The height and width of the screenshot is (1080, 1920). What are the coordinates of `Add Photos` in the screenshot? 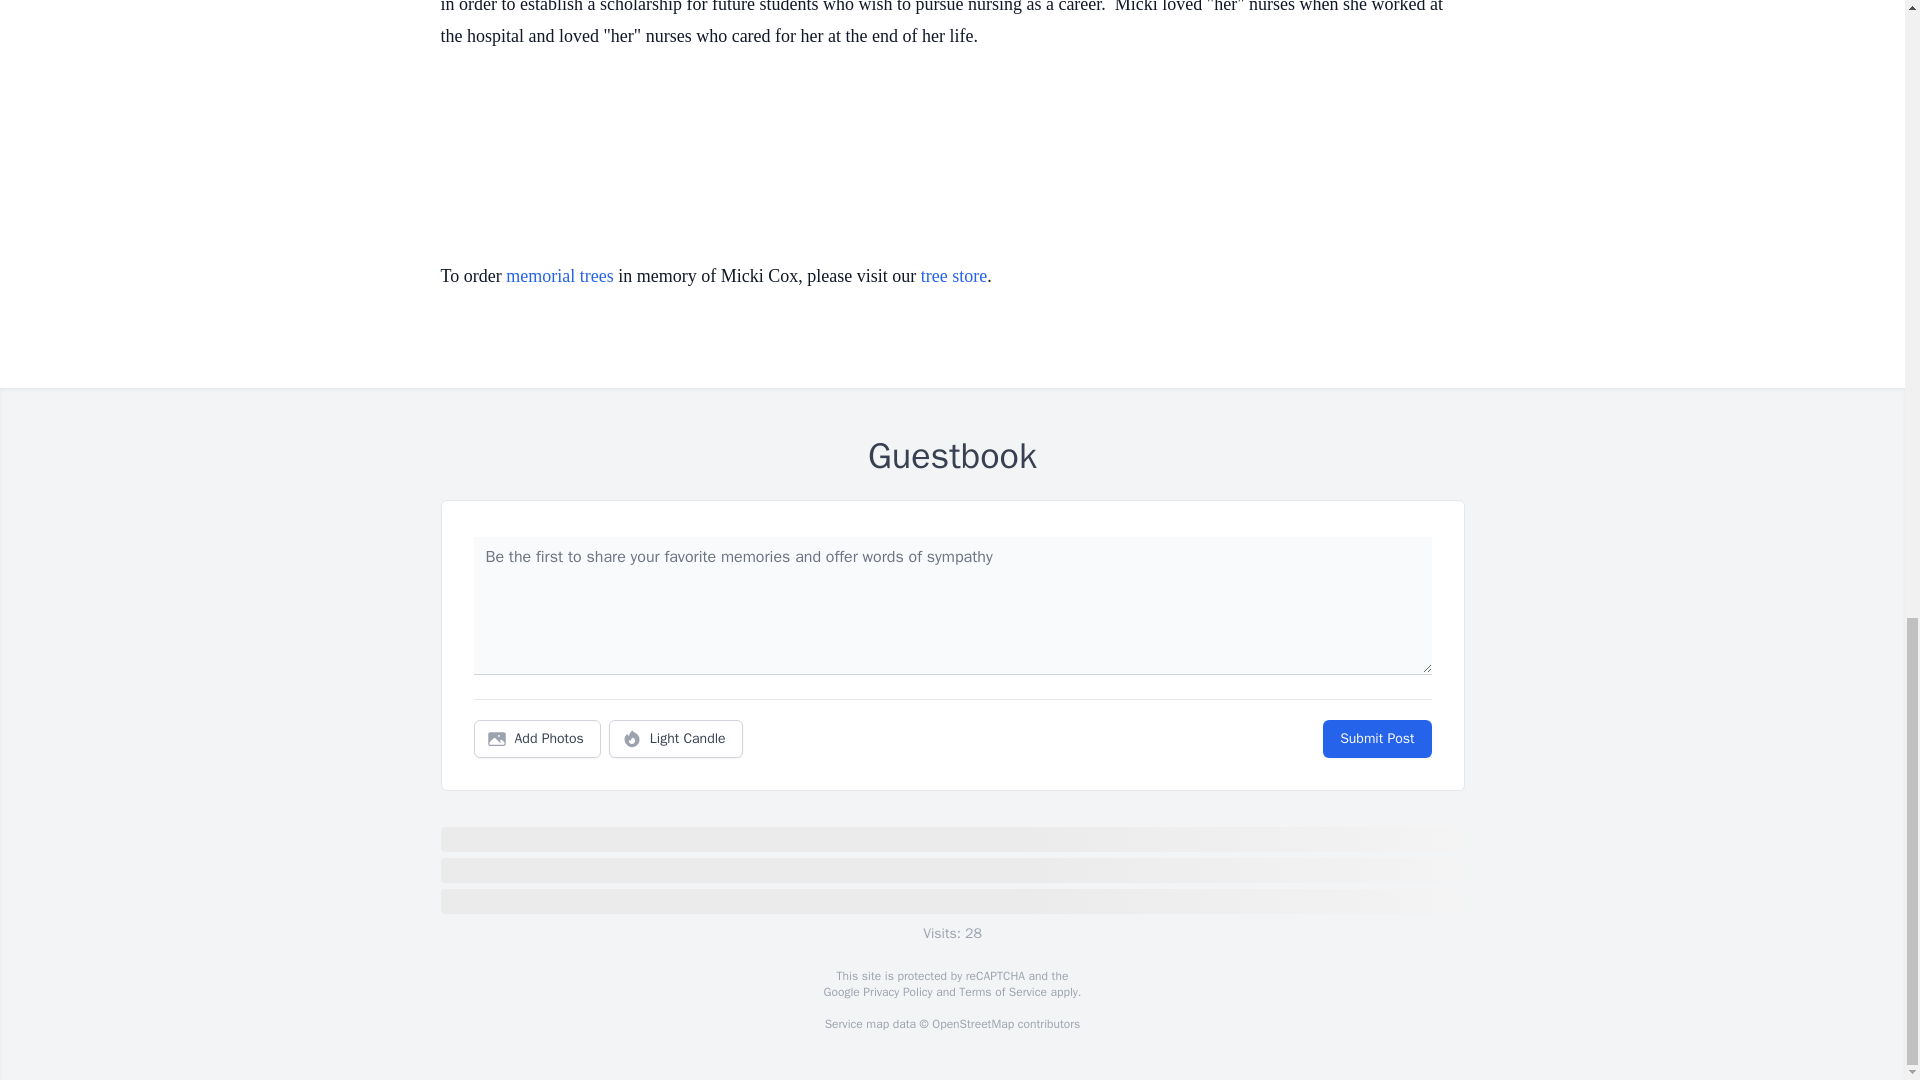 It's located at (537, 739).